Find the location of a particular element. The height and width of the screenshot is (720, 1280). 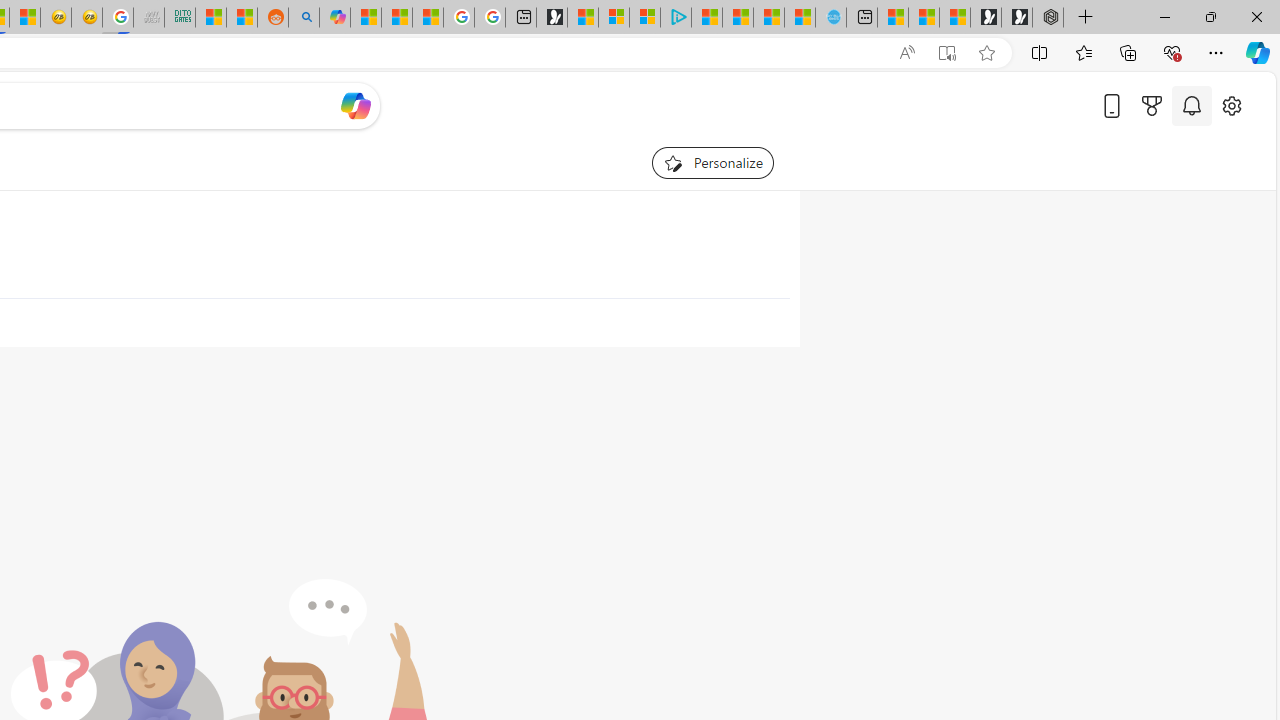

MSNBC - MSN is located at coordinates (210, 18).